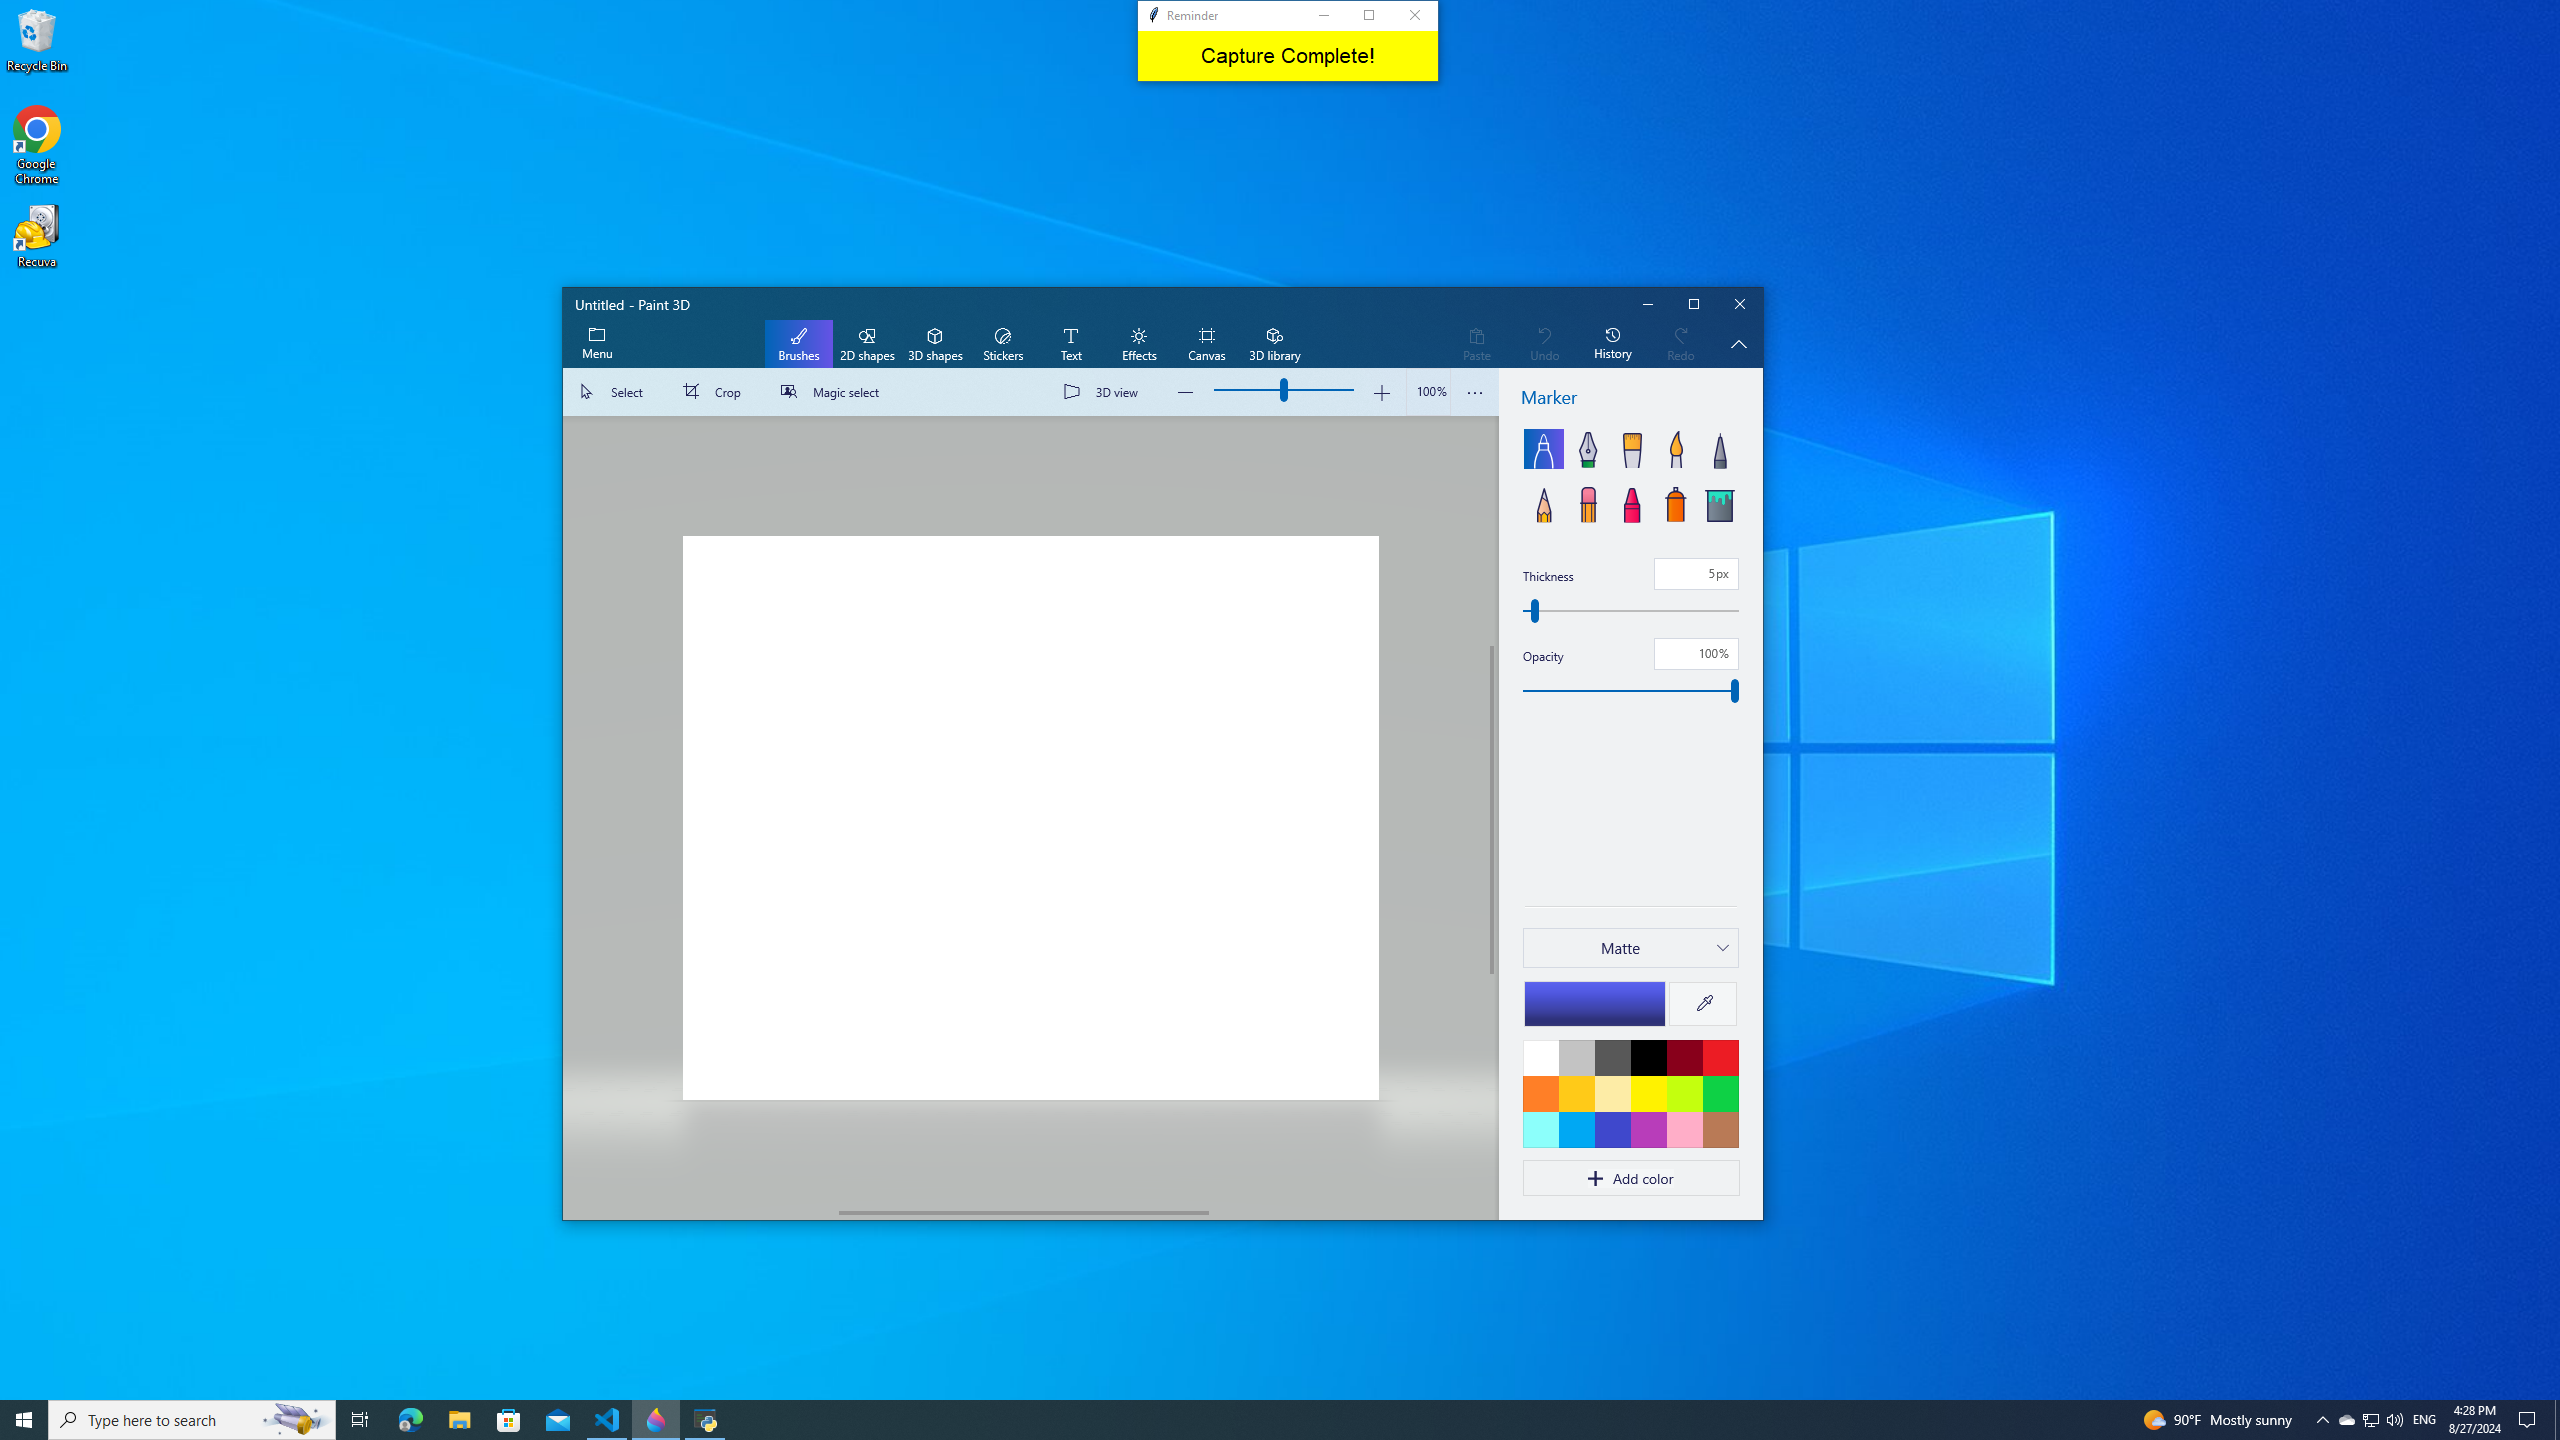  What do you see at coordinates (1346, 1212) in the screenshot?
I see `Horizontal Large Increase` at bounding box center [1346, 1212].